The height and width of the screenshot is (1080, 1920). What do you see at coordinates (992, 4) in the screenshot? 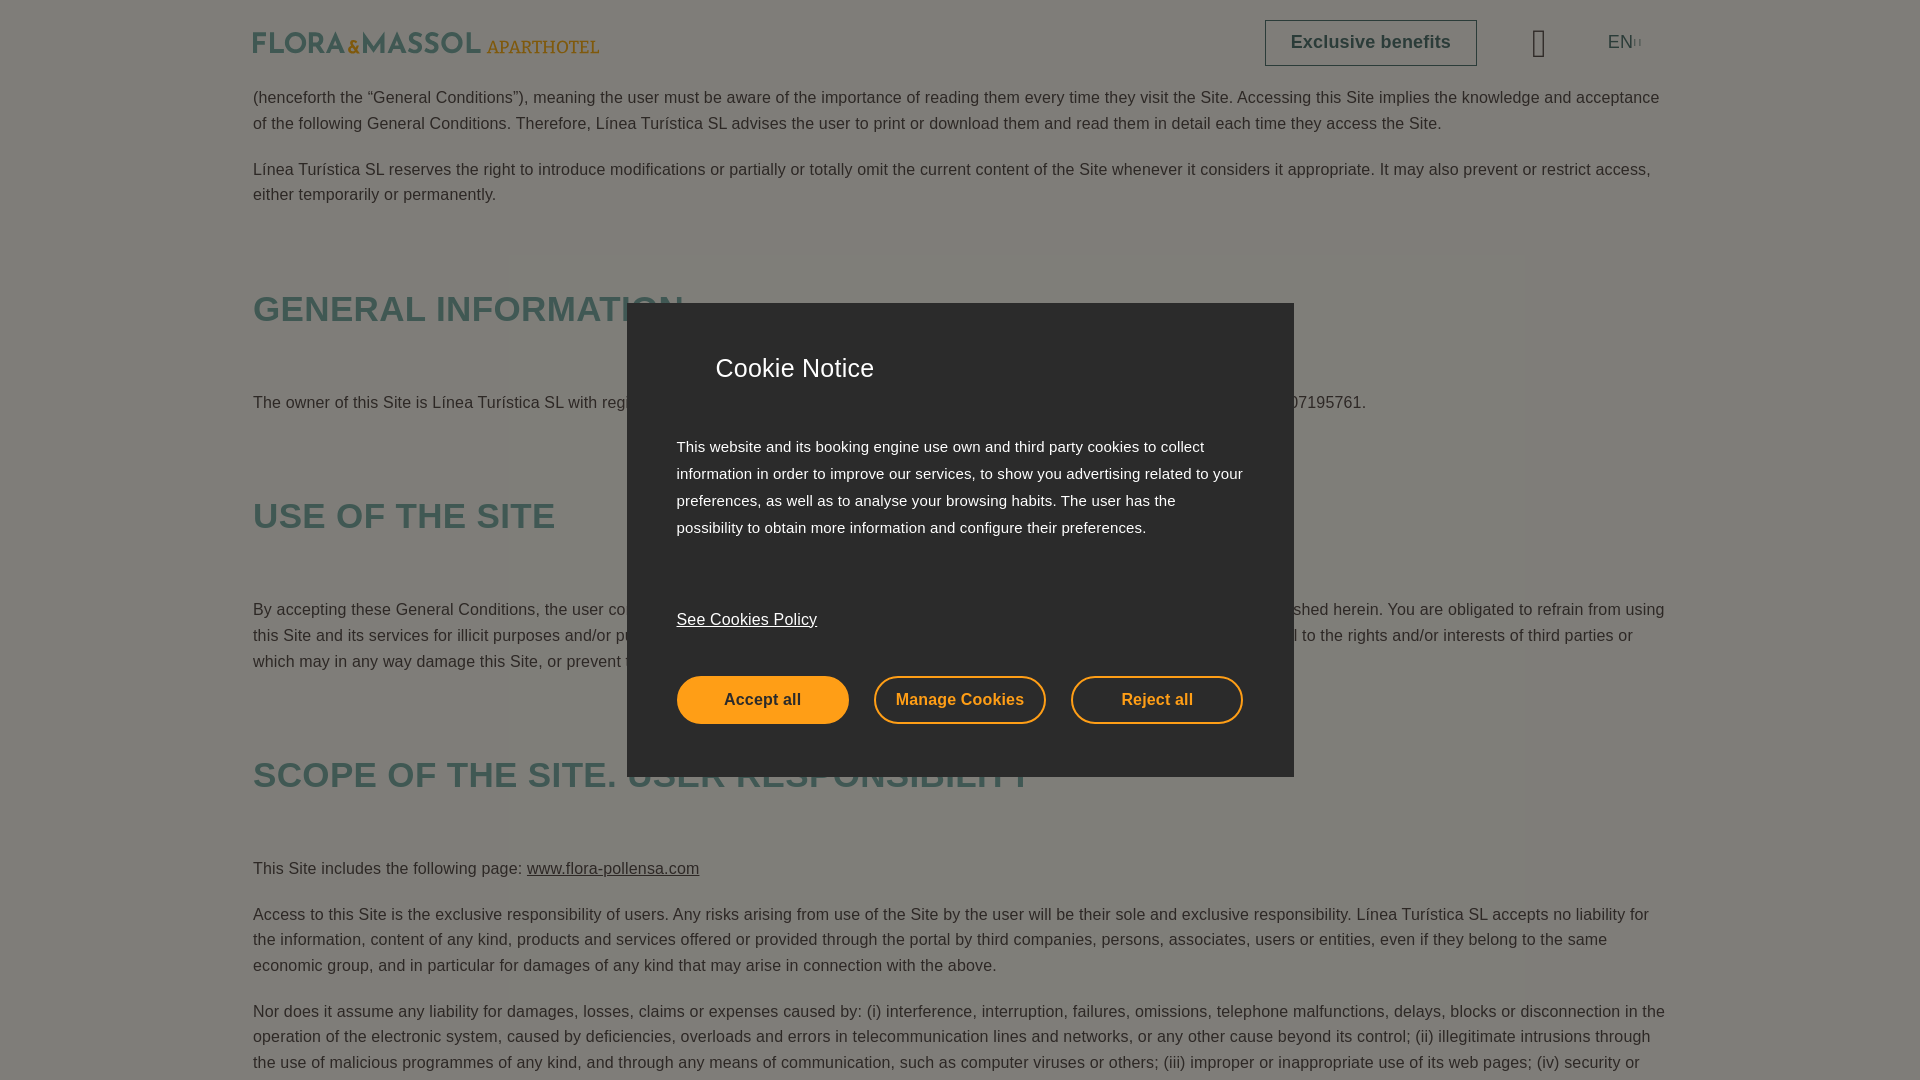
I see `Flora Aparthotel` at bounding box center [992, 4].